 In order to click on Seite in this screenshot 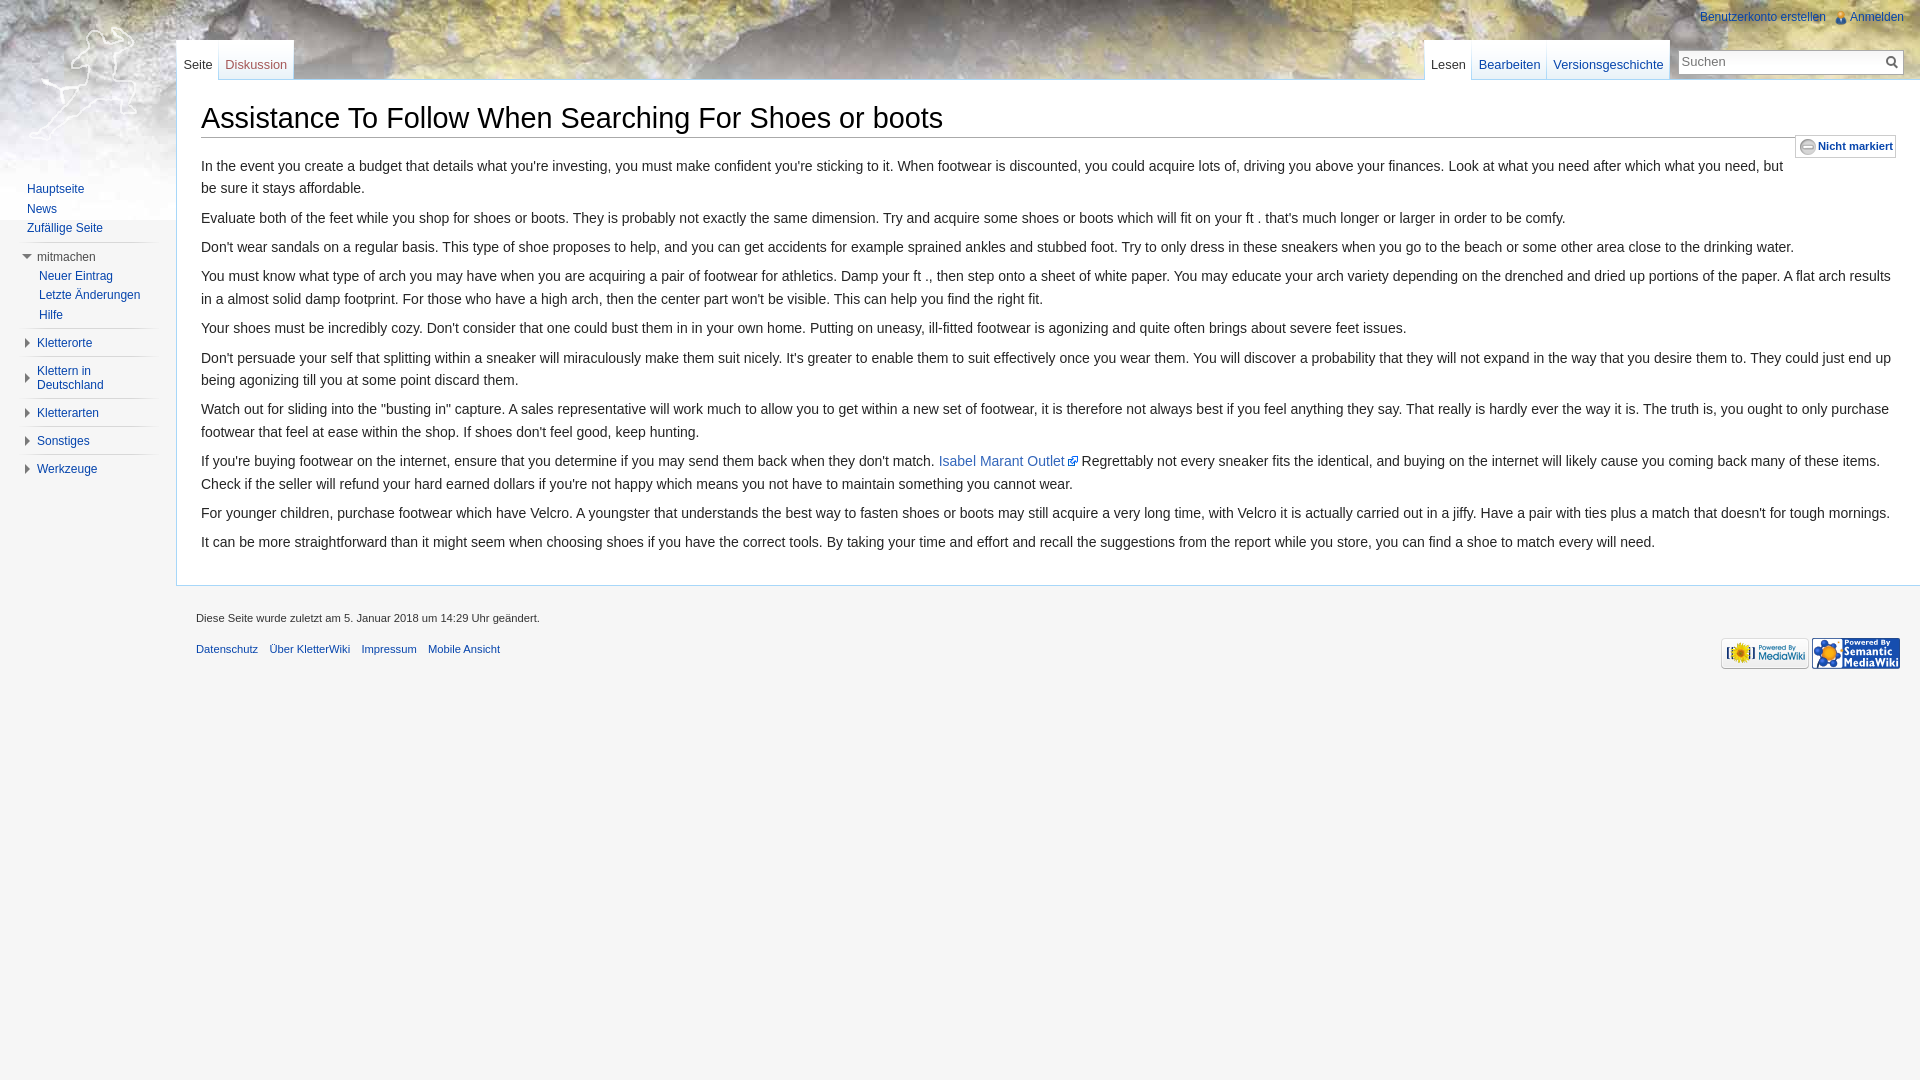, I will do `click(1892, 62)`.